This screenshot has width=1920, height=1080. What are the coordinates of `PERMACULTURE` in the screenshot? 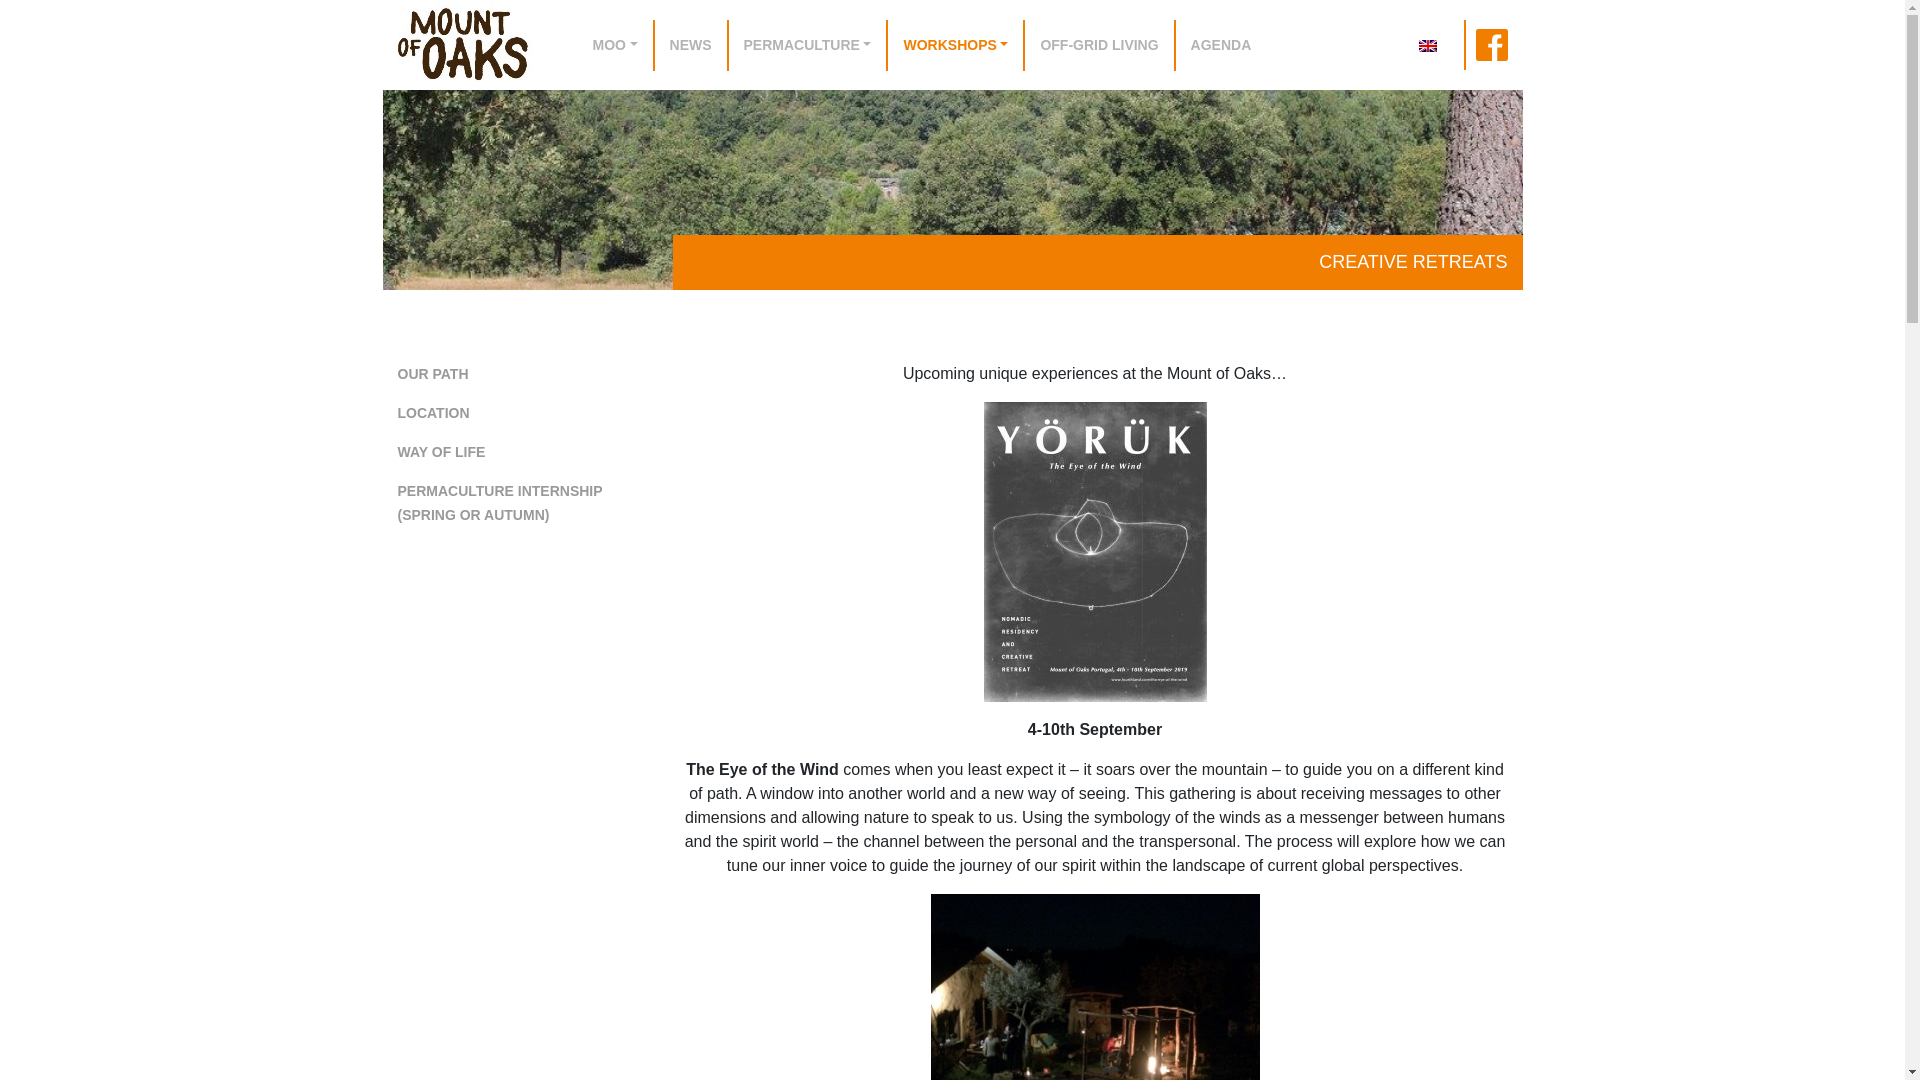 It's located at (807, 46).